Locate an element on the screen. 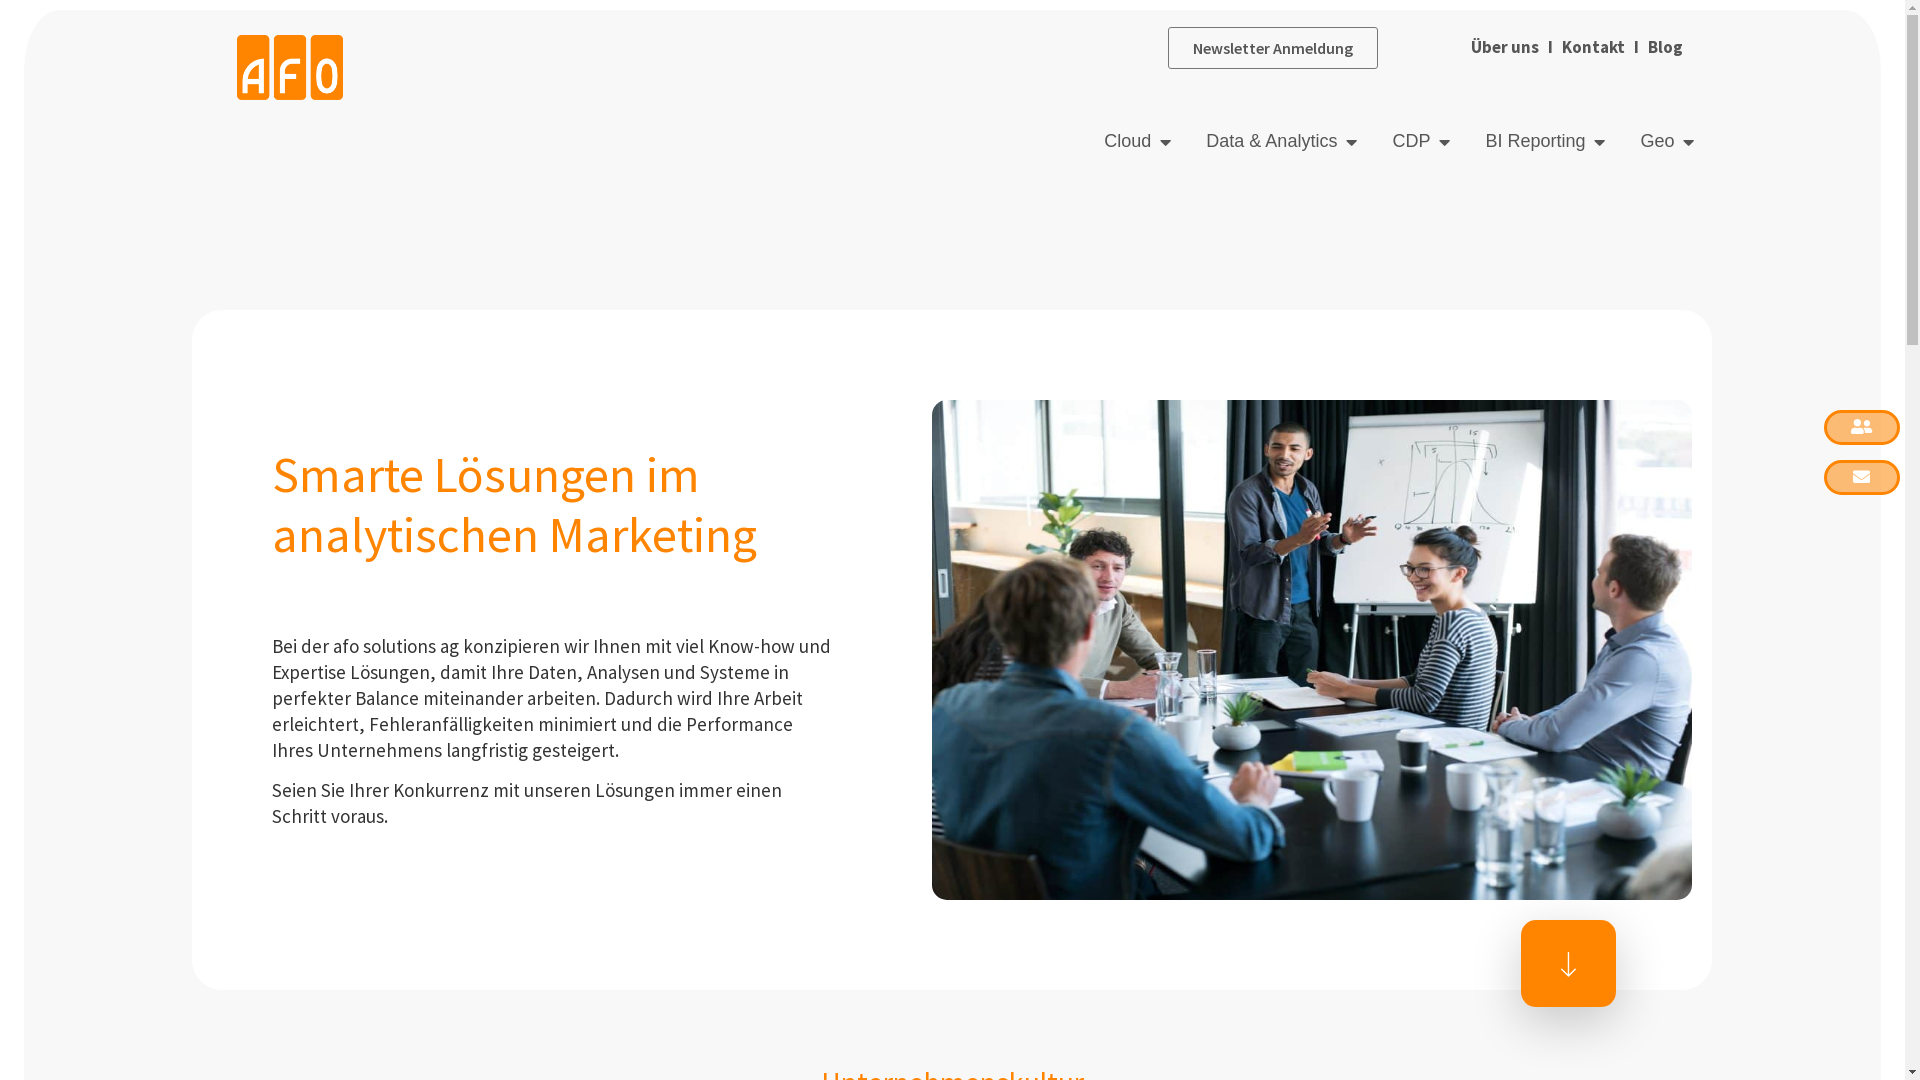 This screenshot has width=1920, height=1080. Kontakt is located at coordinates (1594, 47).